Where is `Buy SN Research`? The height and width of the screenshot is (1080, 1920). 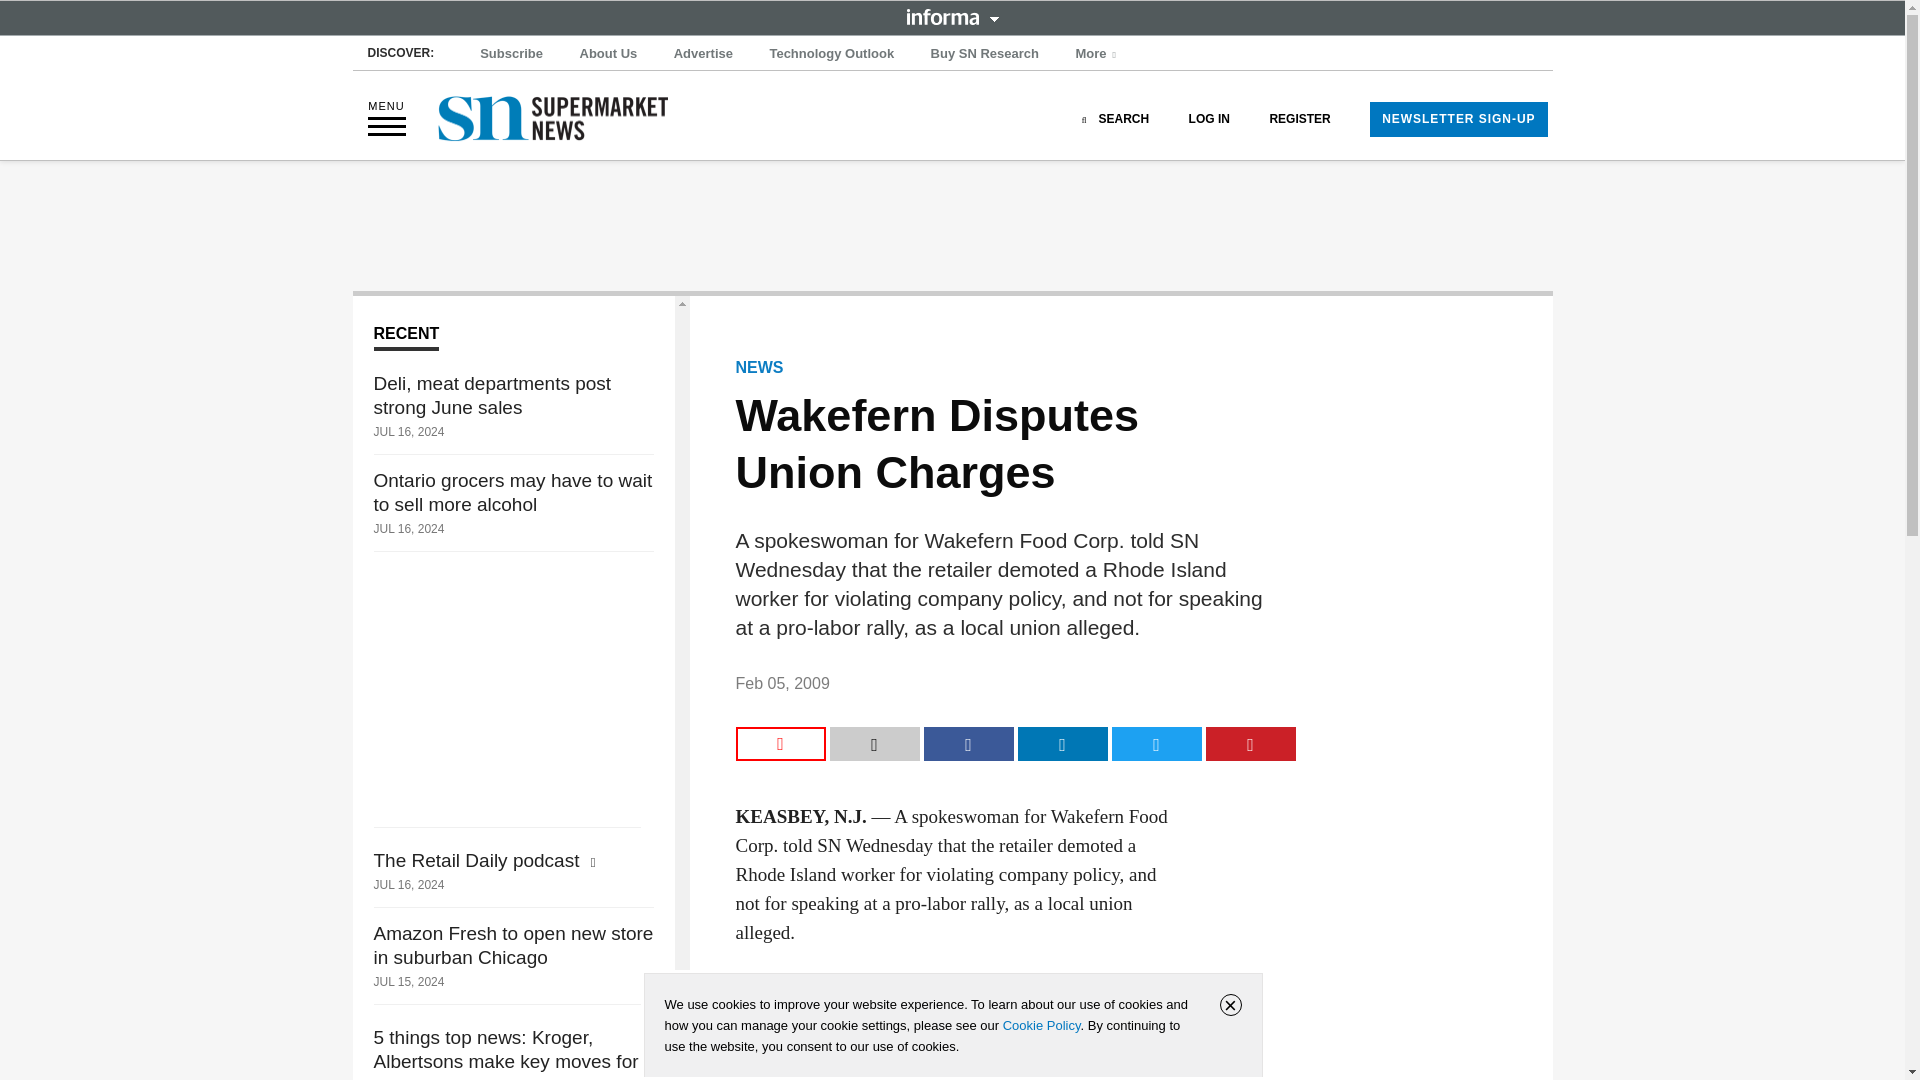 Buy SN Research is located at coordinates (984, 54).